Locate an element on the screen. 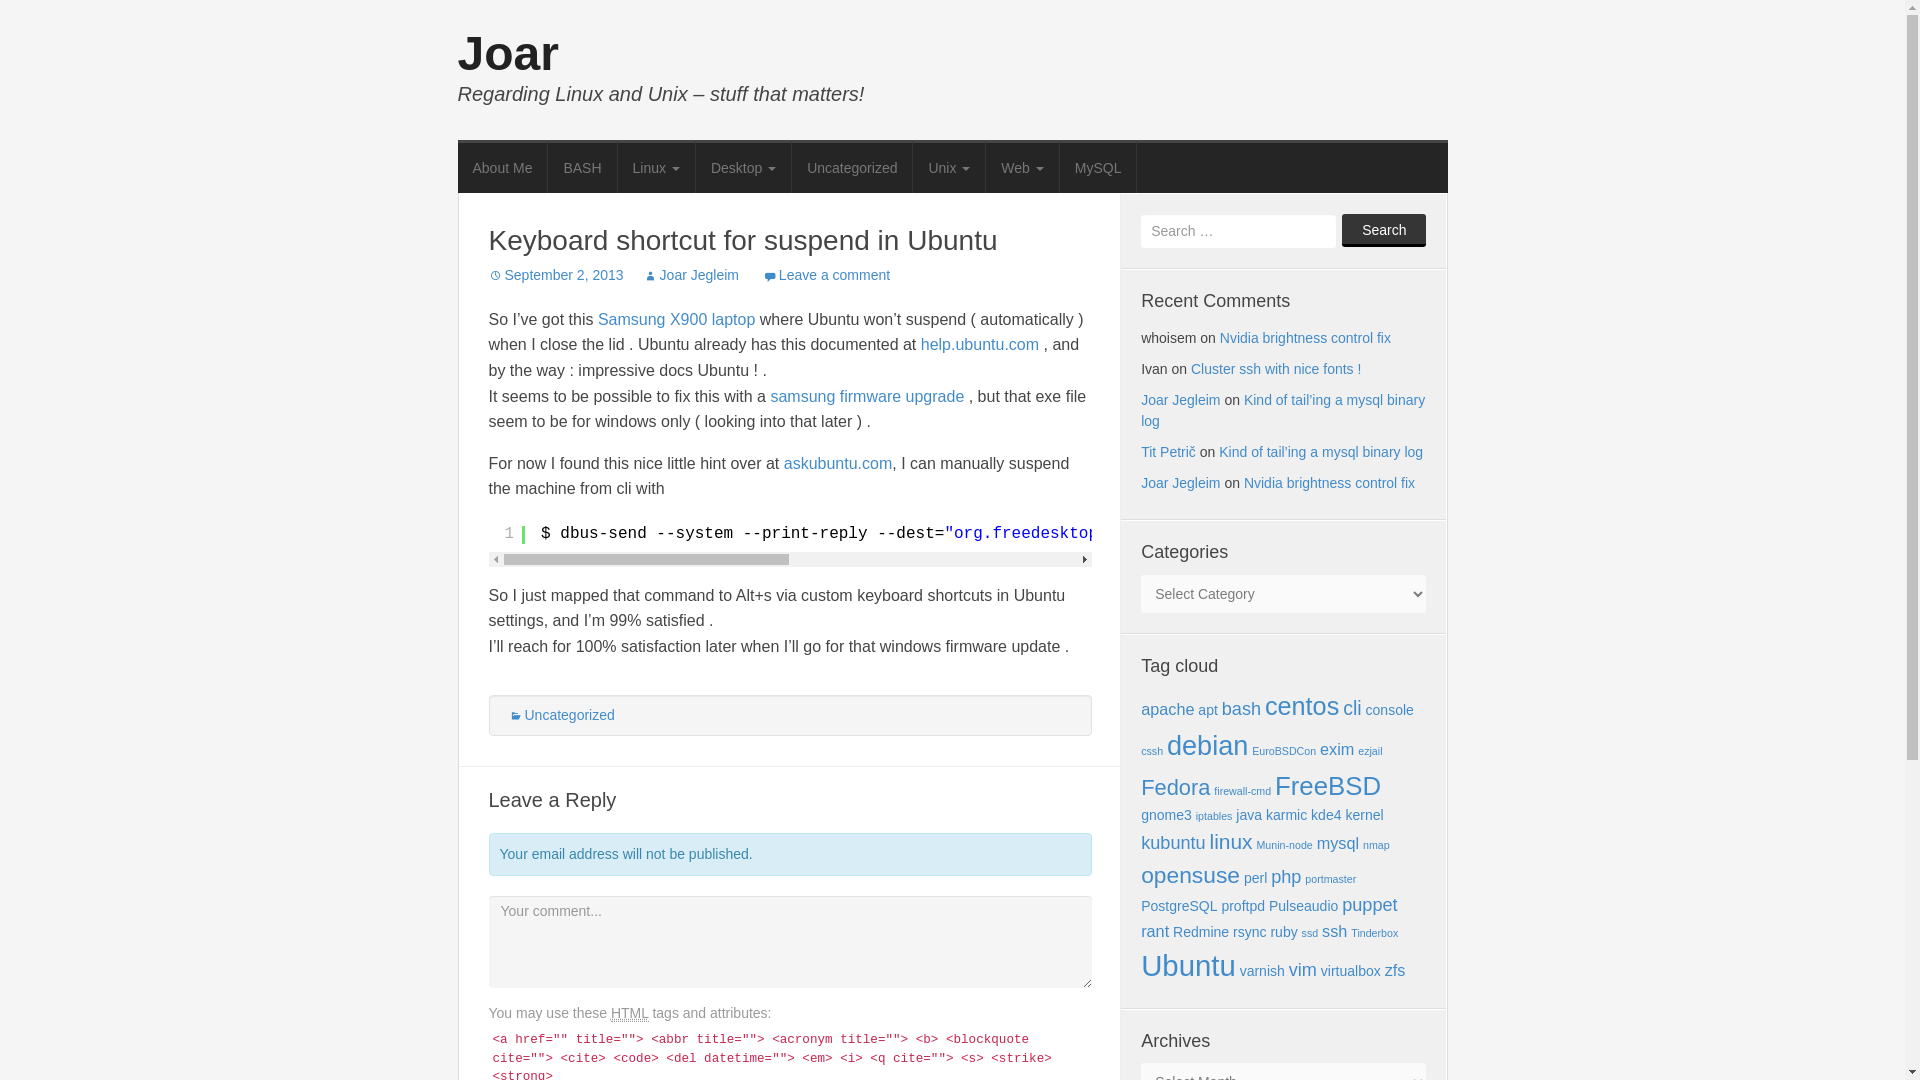 The height and width of the screenshot is (1080, 1920). Joar is located at coordinates (508, 53).